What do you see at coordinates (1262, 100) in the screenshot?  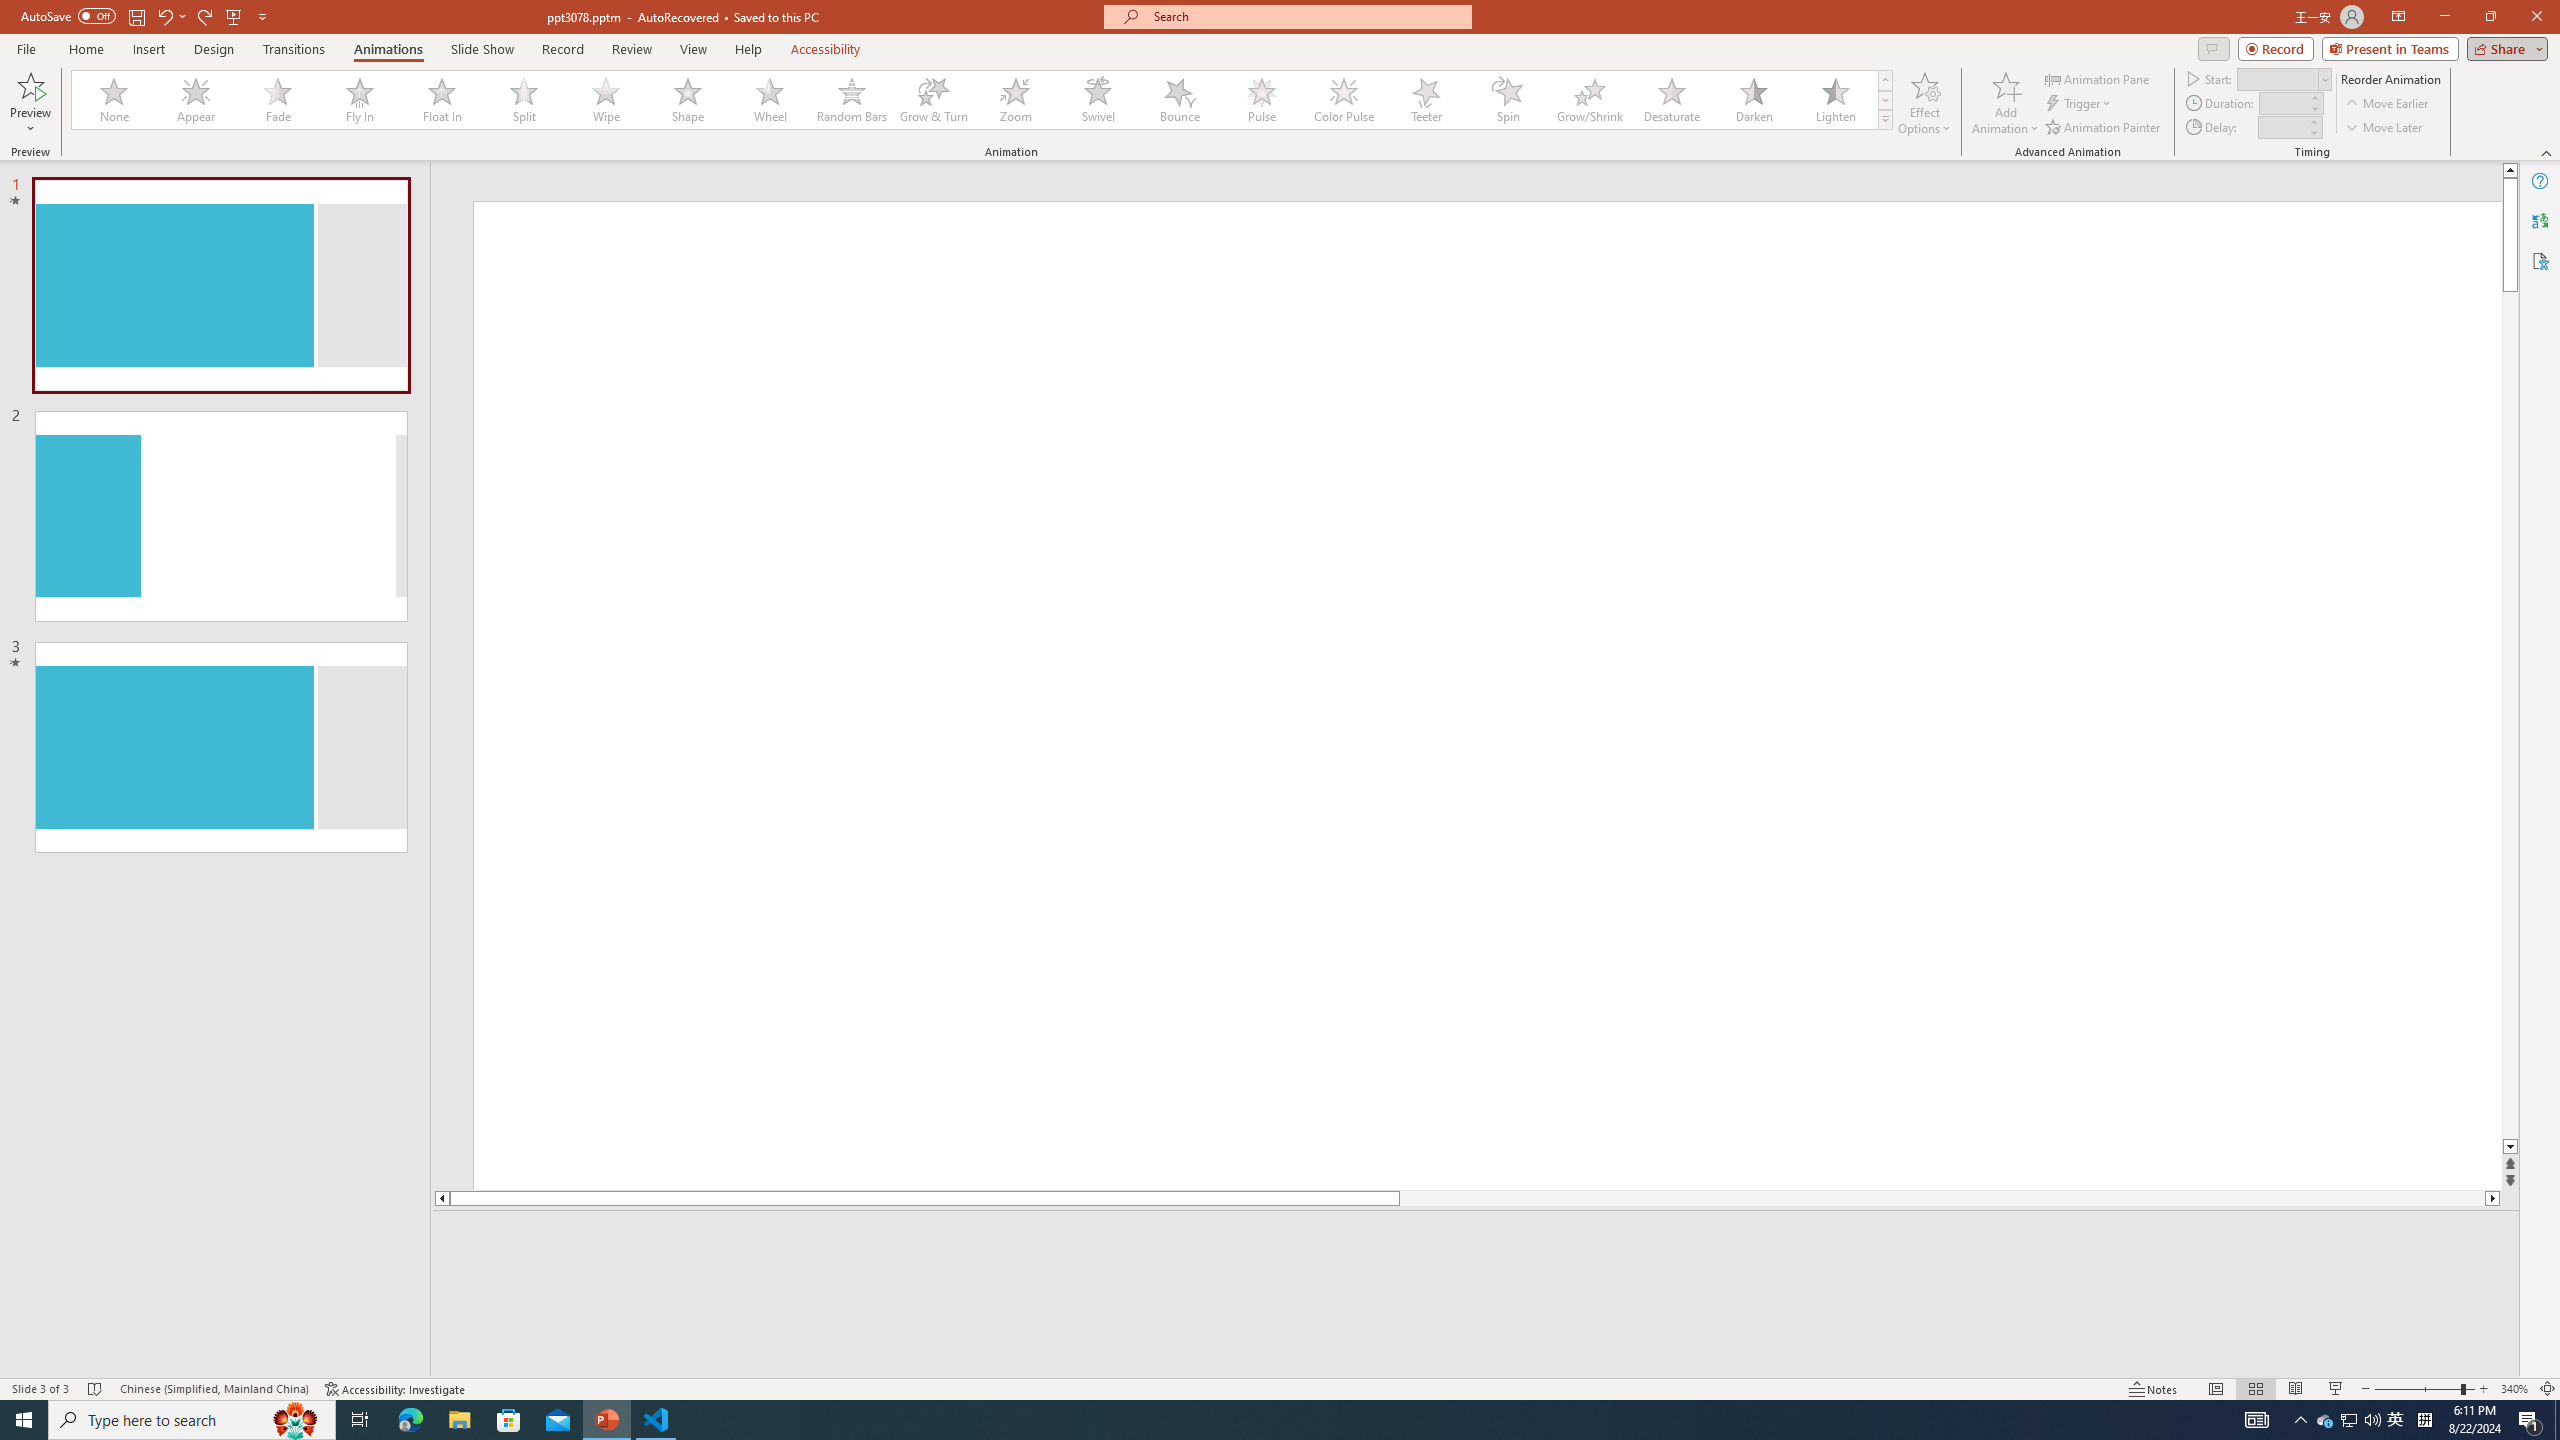 I see `Pulse` at bounding box center [1262, 100].